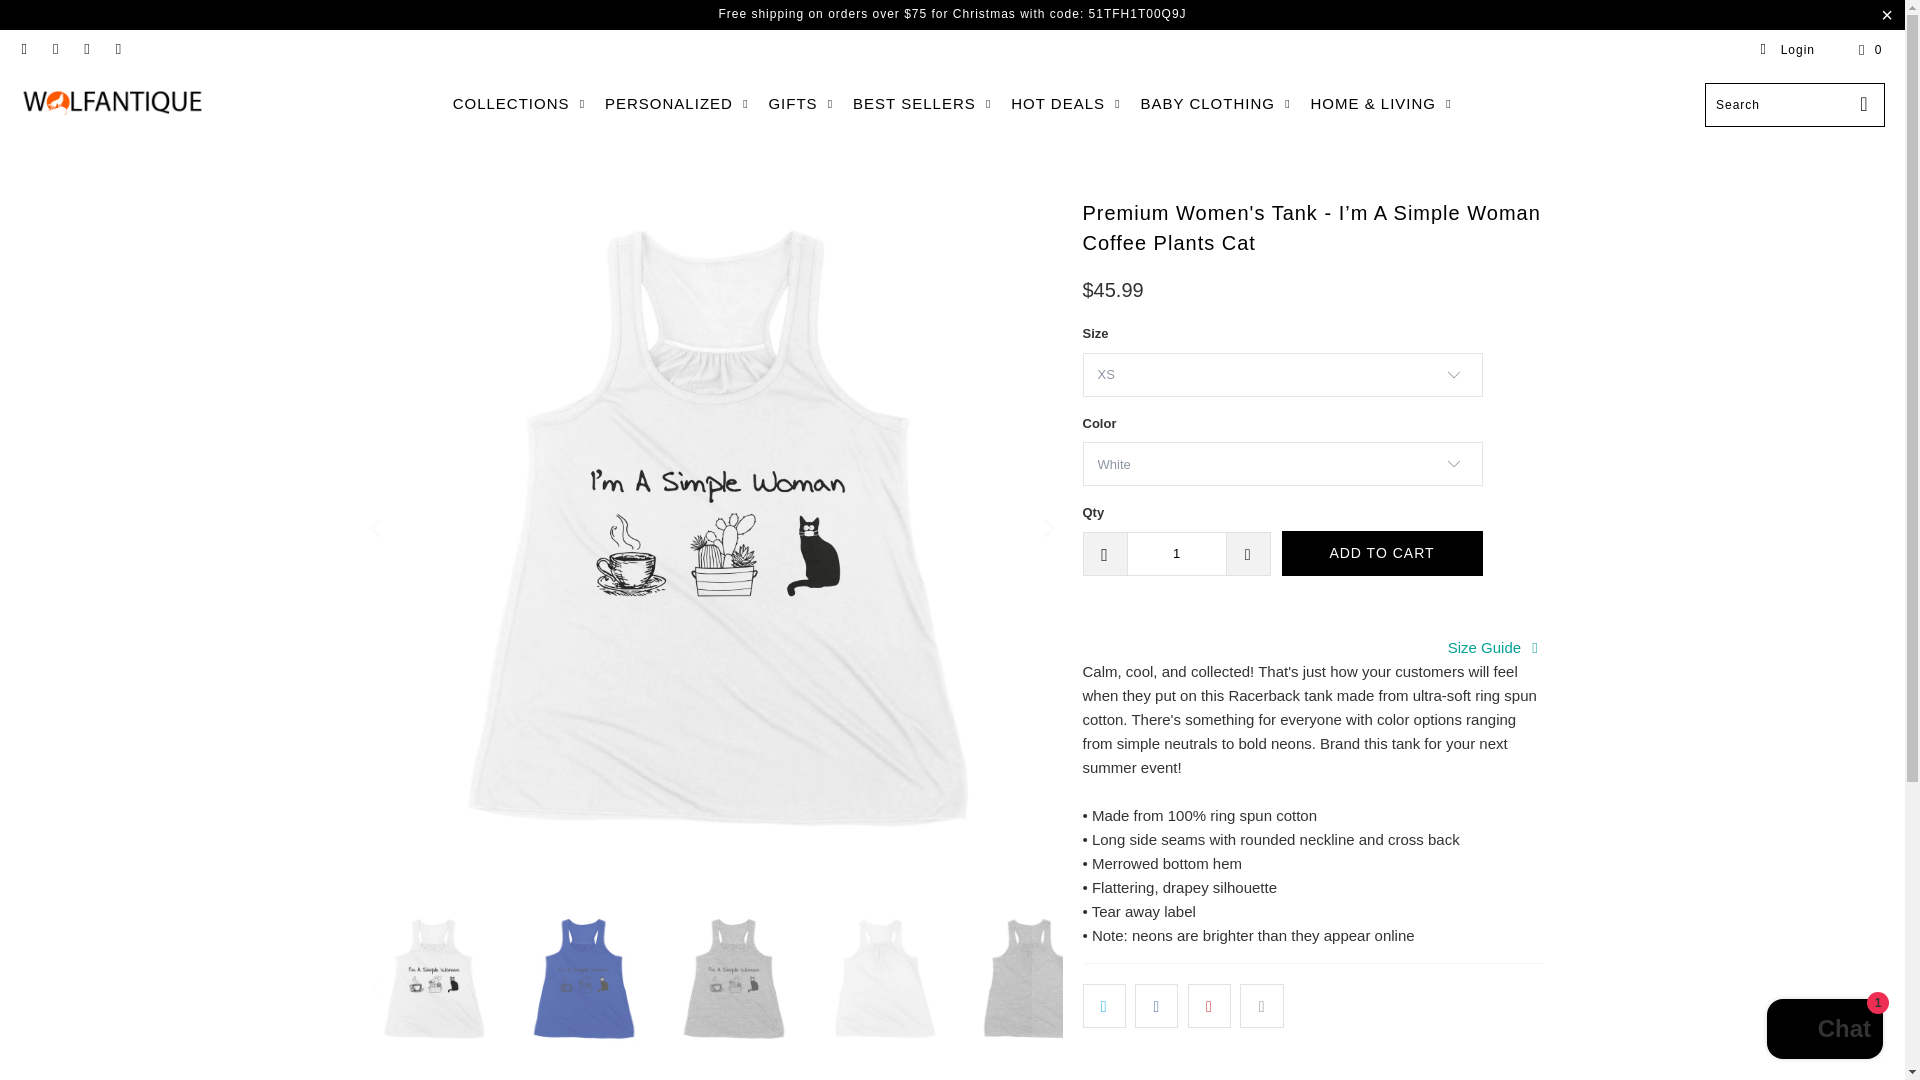  I want to click on Wolfantique on Instagram, so click(86, 50).